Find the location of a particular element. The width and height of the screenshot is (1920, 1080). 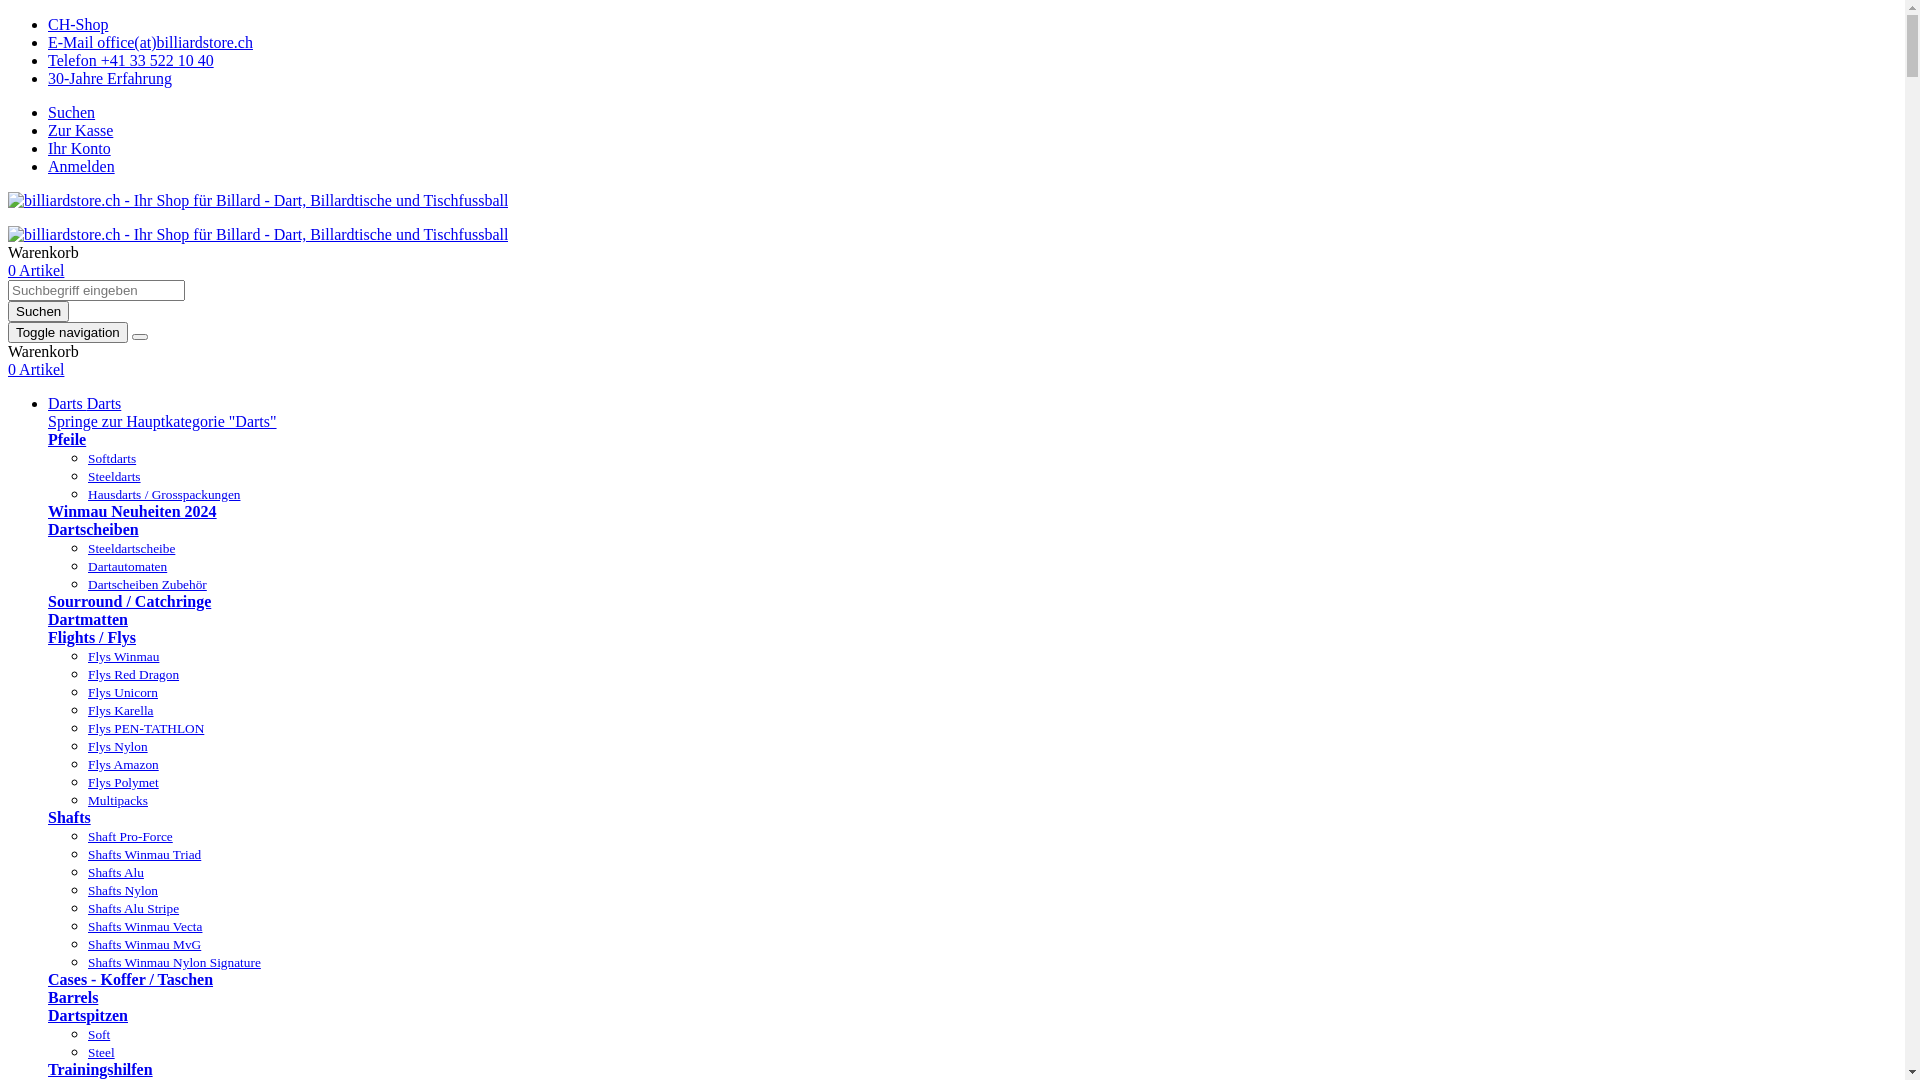

Shafts is located at coordinates (70, 818).